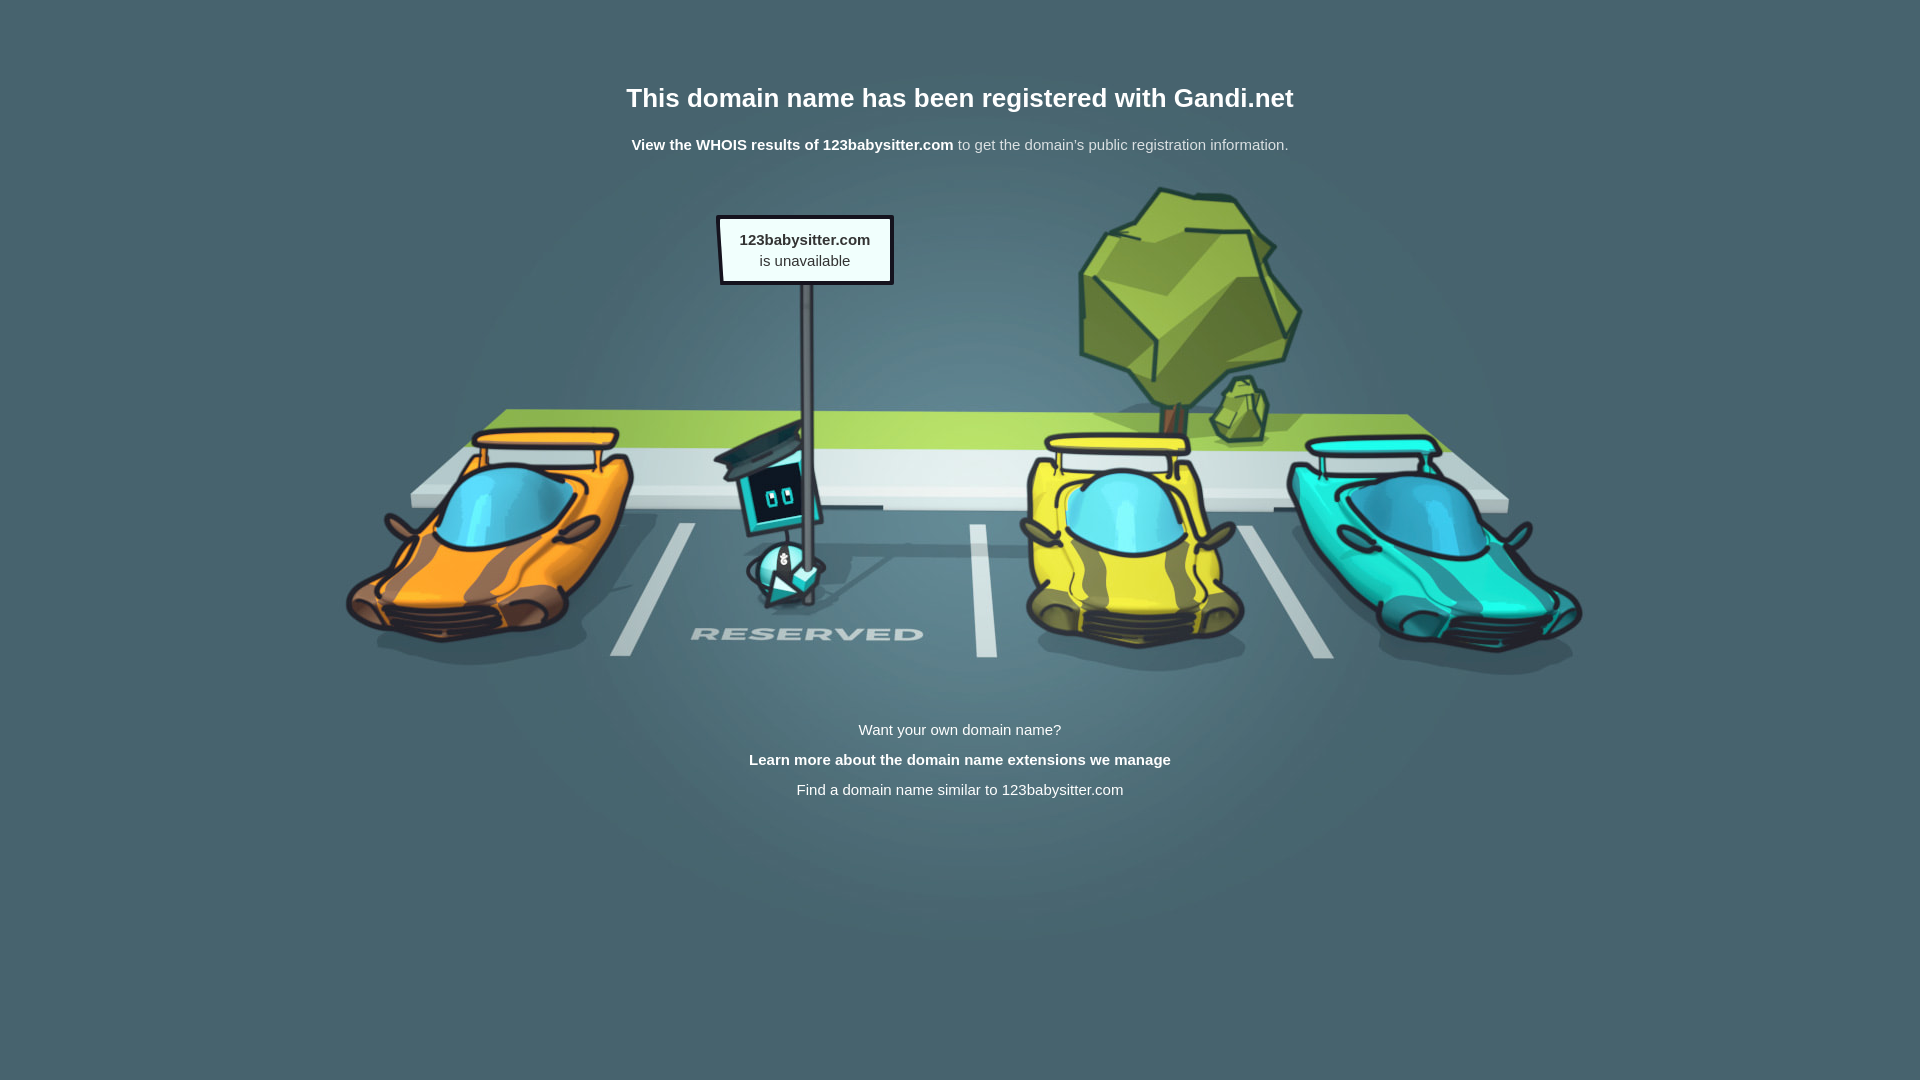 This screenshot has height=1080, width=1920. What do you see at coordinates (960, 760) in the screenshot?
I see `Learn more about the domain name extensions we manage` at bounding box center [960, 760].